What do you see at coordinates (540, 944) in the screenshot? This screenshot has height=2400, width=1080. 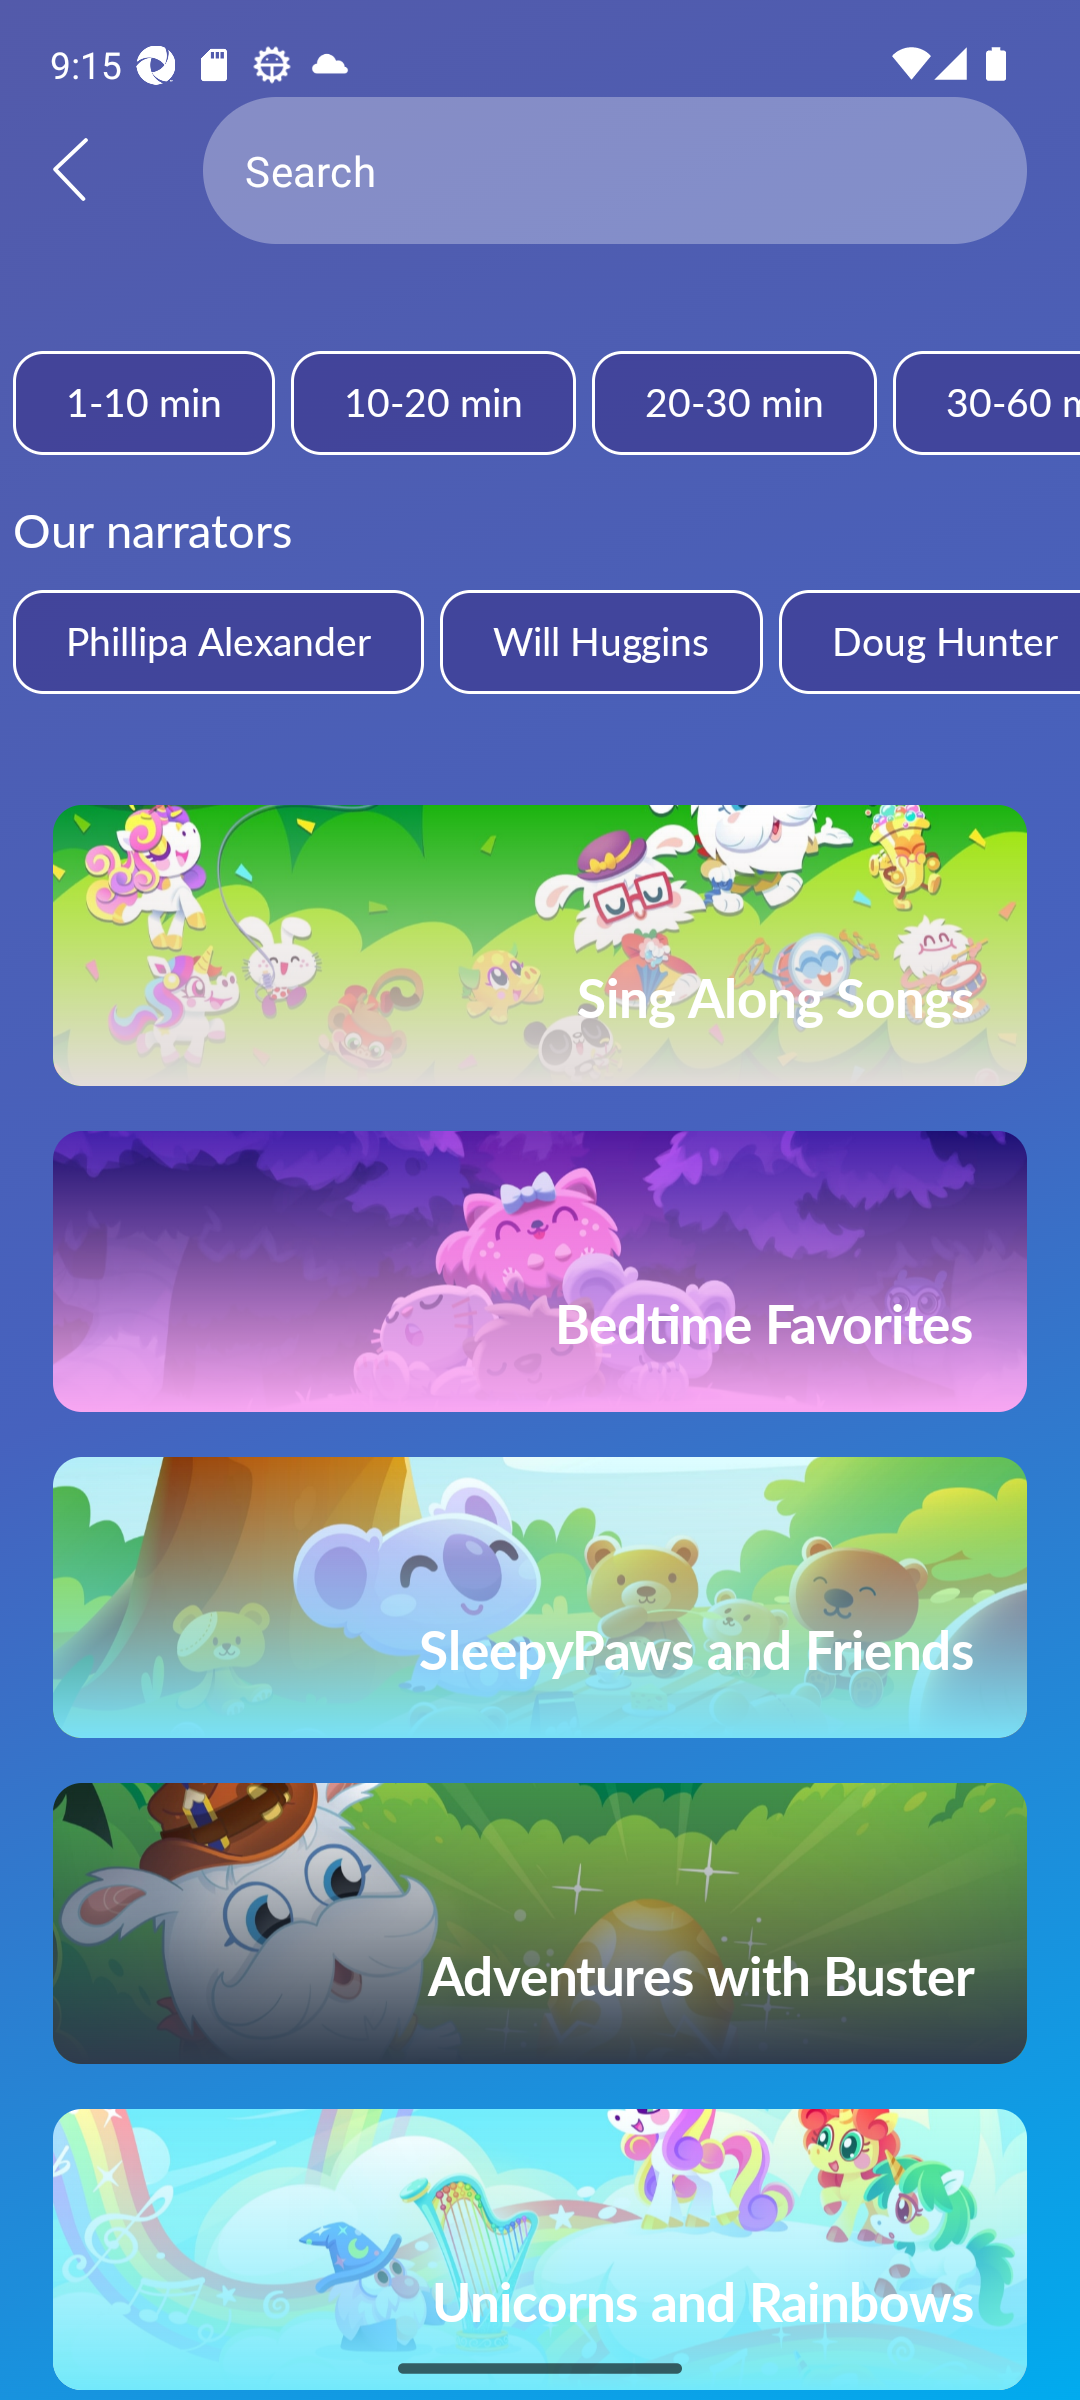 I see `Sing Along Songs` at bounding box center [540, 944].